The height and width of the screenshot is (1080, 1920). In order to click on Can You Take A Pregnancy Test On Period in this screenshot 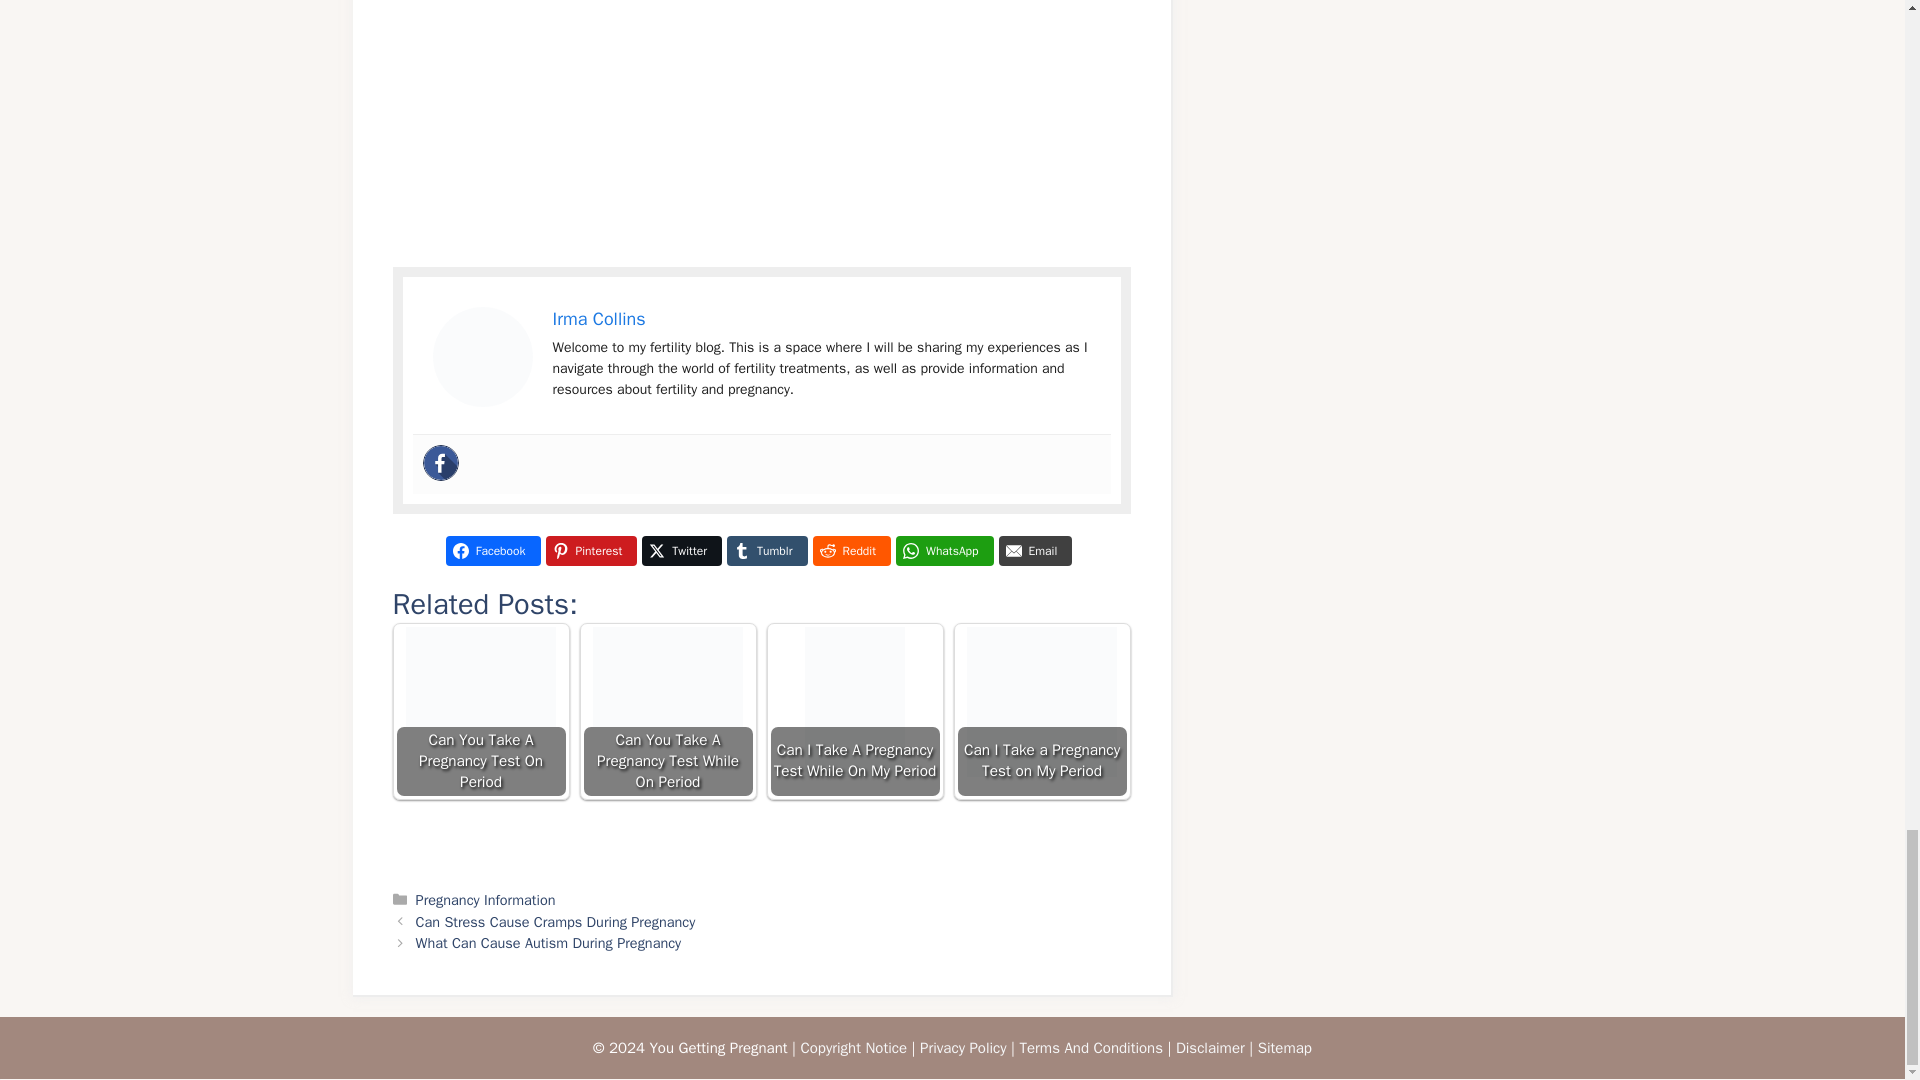, I will do `click(480, 712)`.